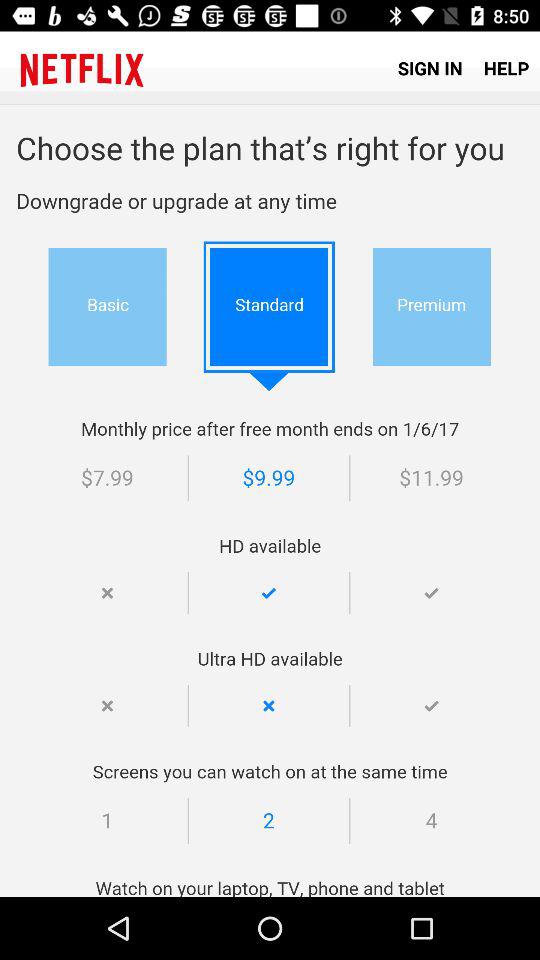  Describe the element at coordinates (270, 501) in the screenshot. I see `choose plan` at that location.